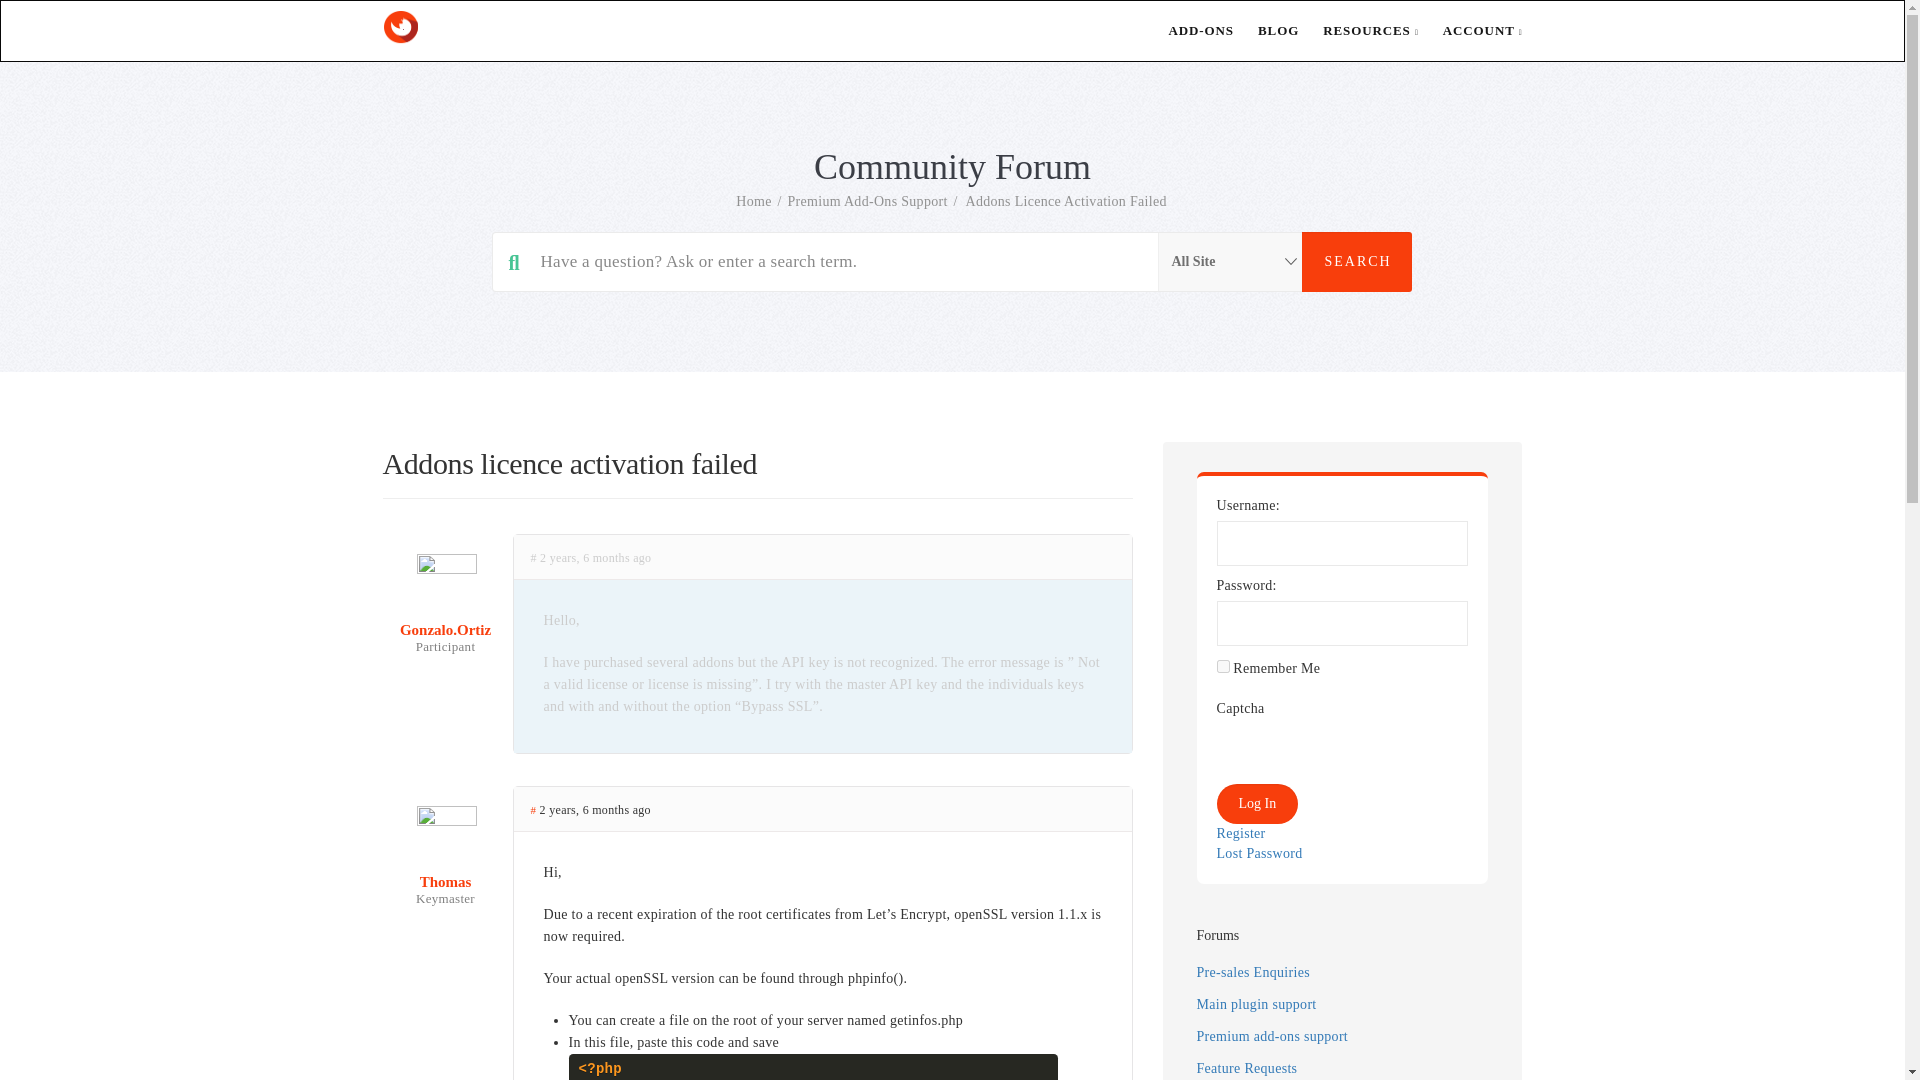 Image resolution: width=1920 pixels, height=1080 pixels. I want to click on View Thomas's profile, so click(445, 867).